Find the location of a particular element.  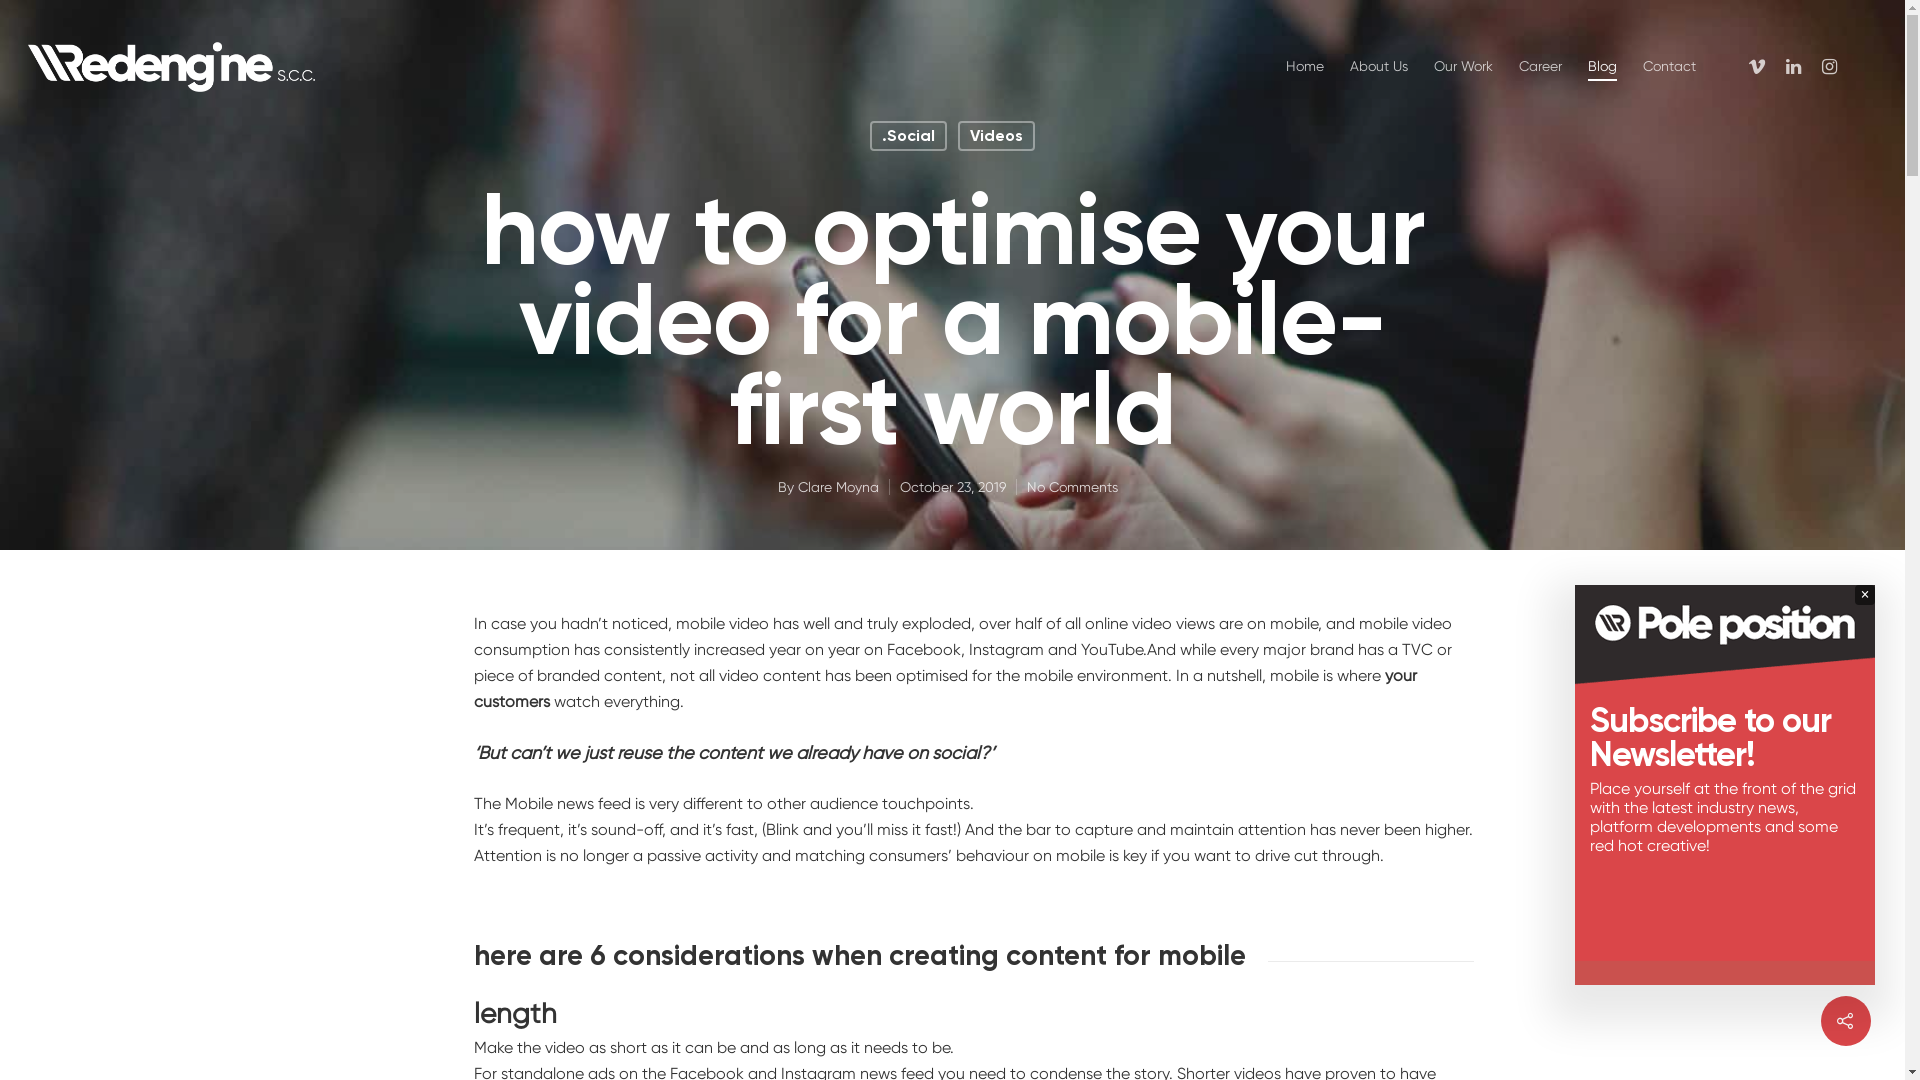

Contact is located at coordinates (1670, 67).